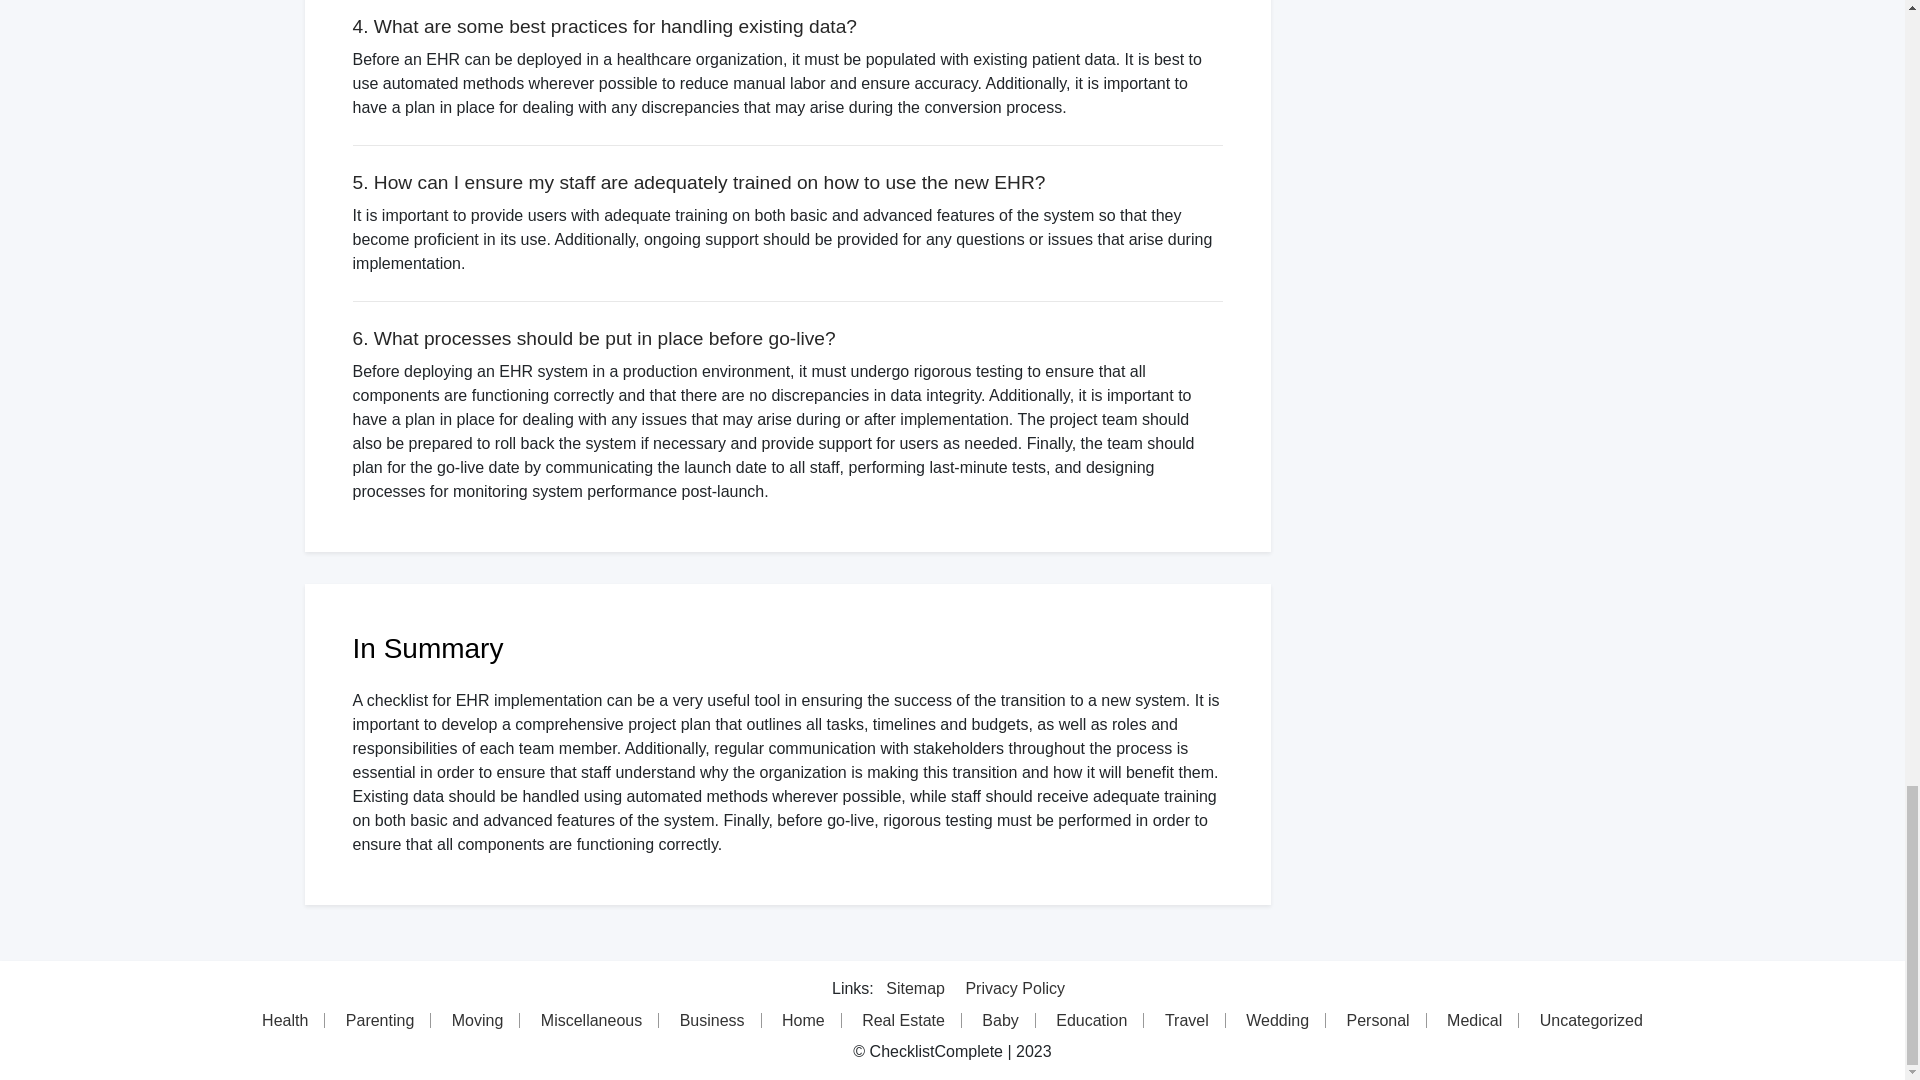 This screenshot has height=1080, width=1920. What do you see at coordinates (1092, 1020) in the screenshot?
I see `Education` at bounding box center [1092, 1020].